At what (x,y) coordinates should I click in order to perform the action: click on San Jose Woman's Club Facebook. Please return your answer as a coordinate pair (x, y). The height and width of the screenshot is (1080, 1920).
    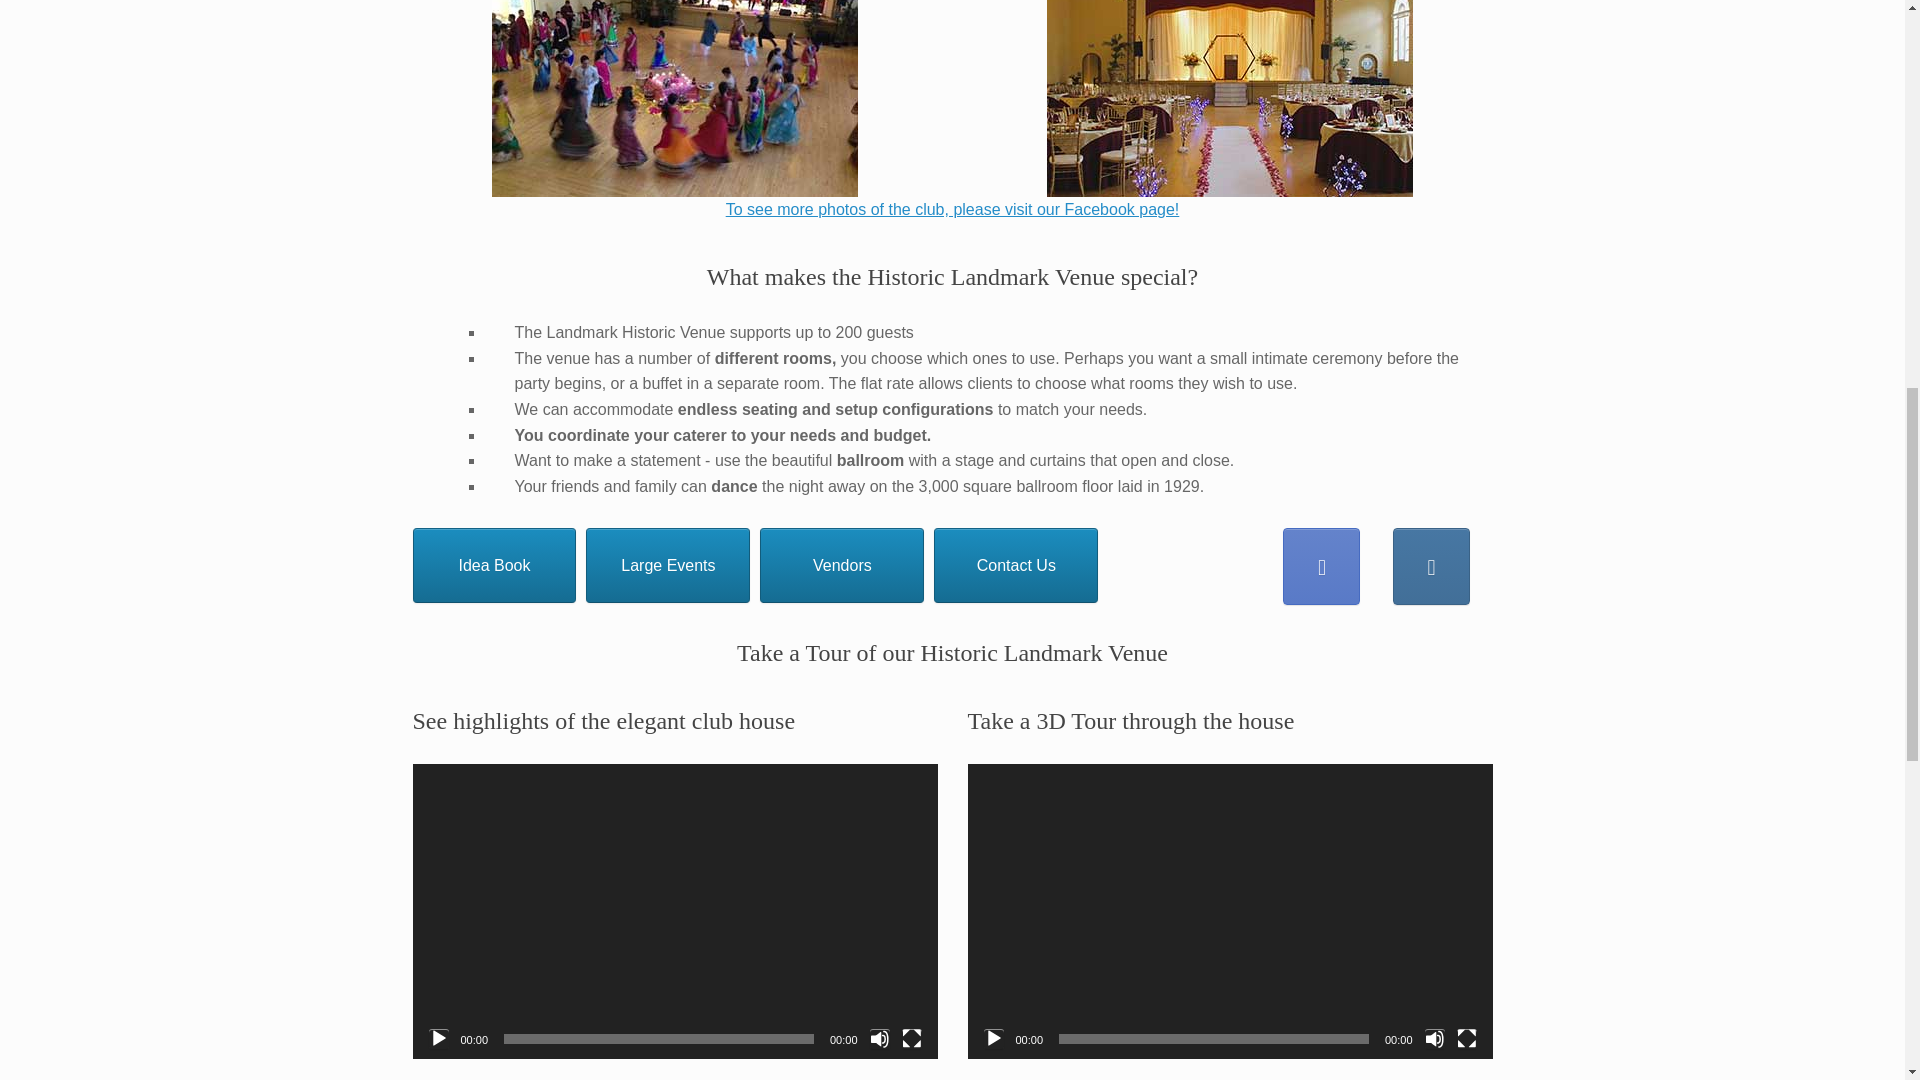
    Looking at the image, I should click on (1320, 566).